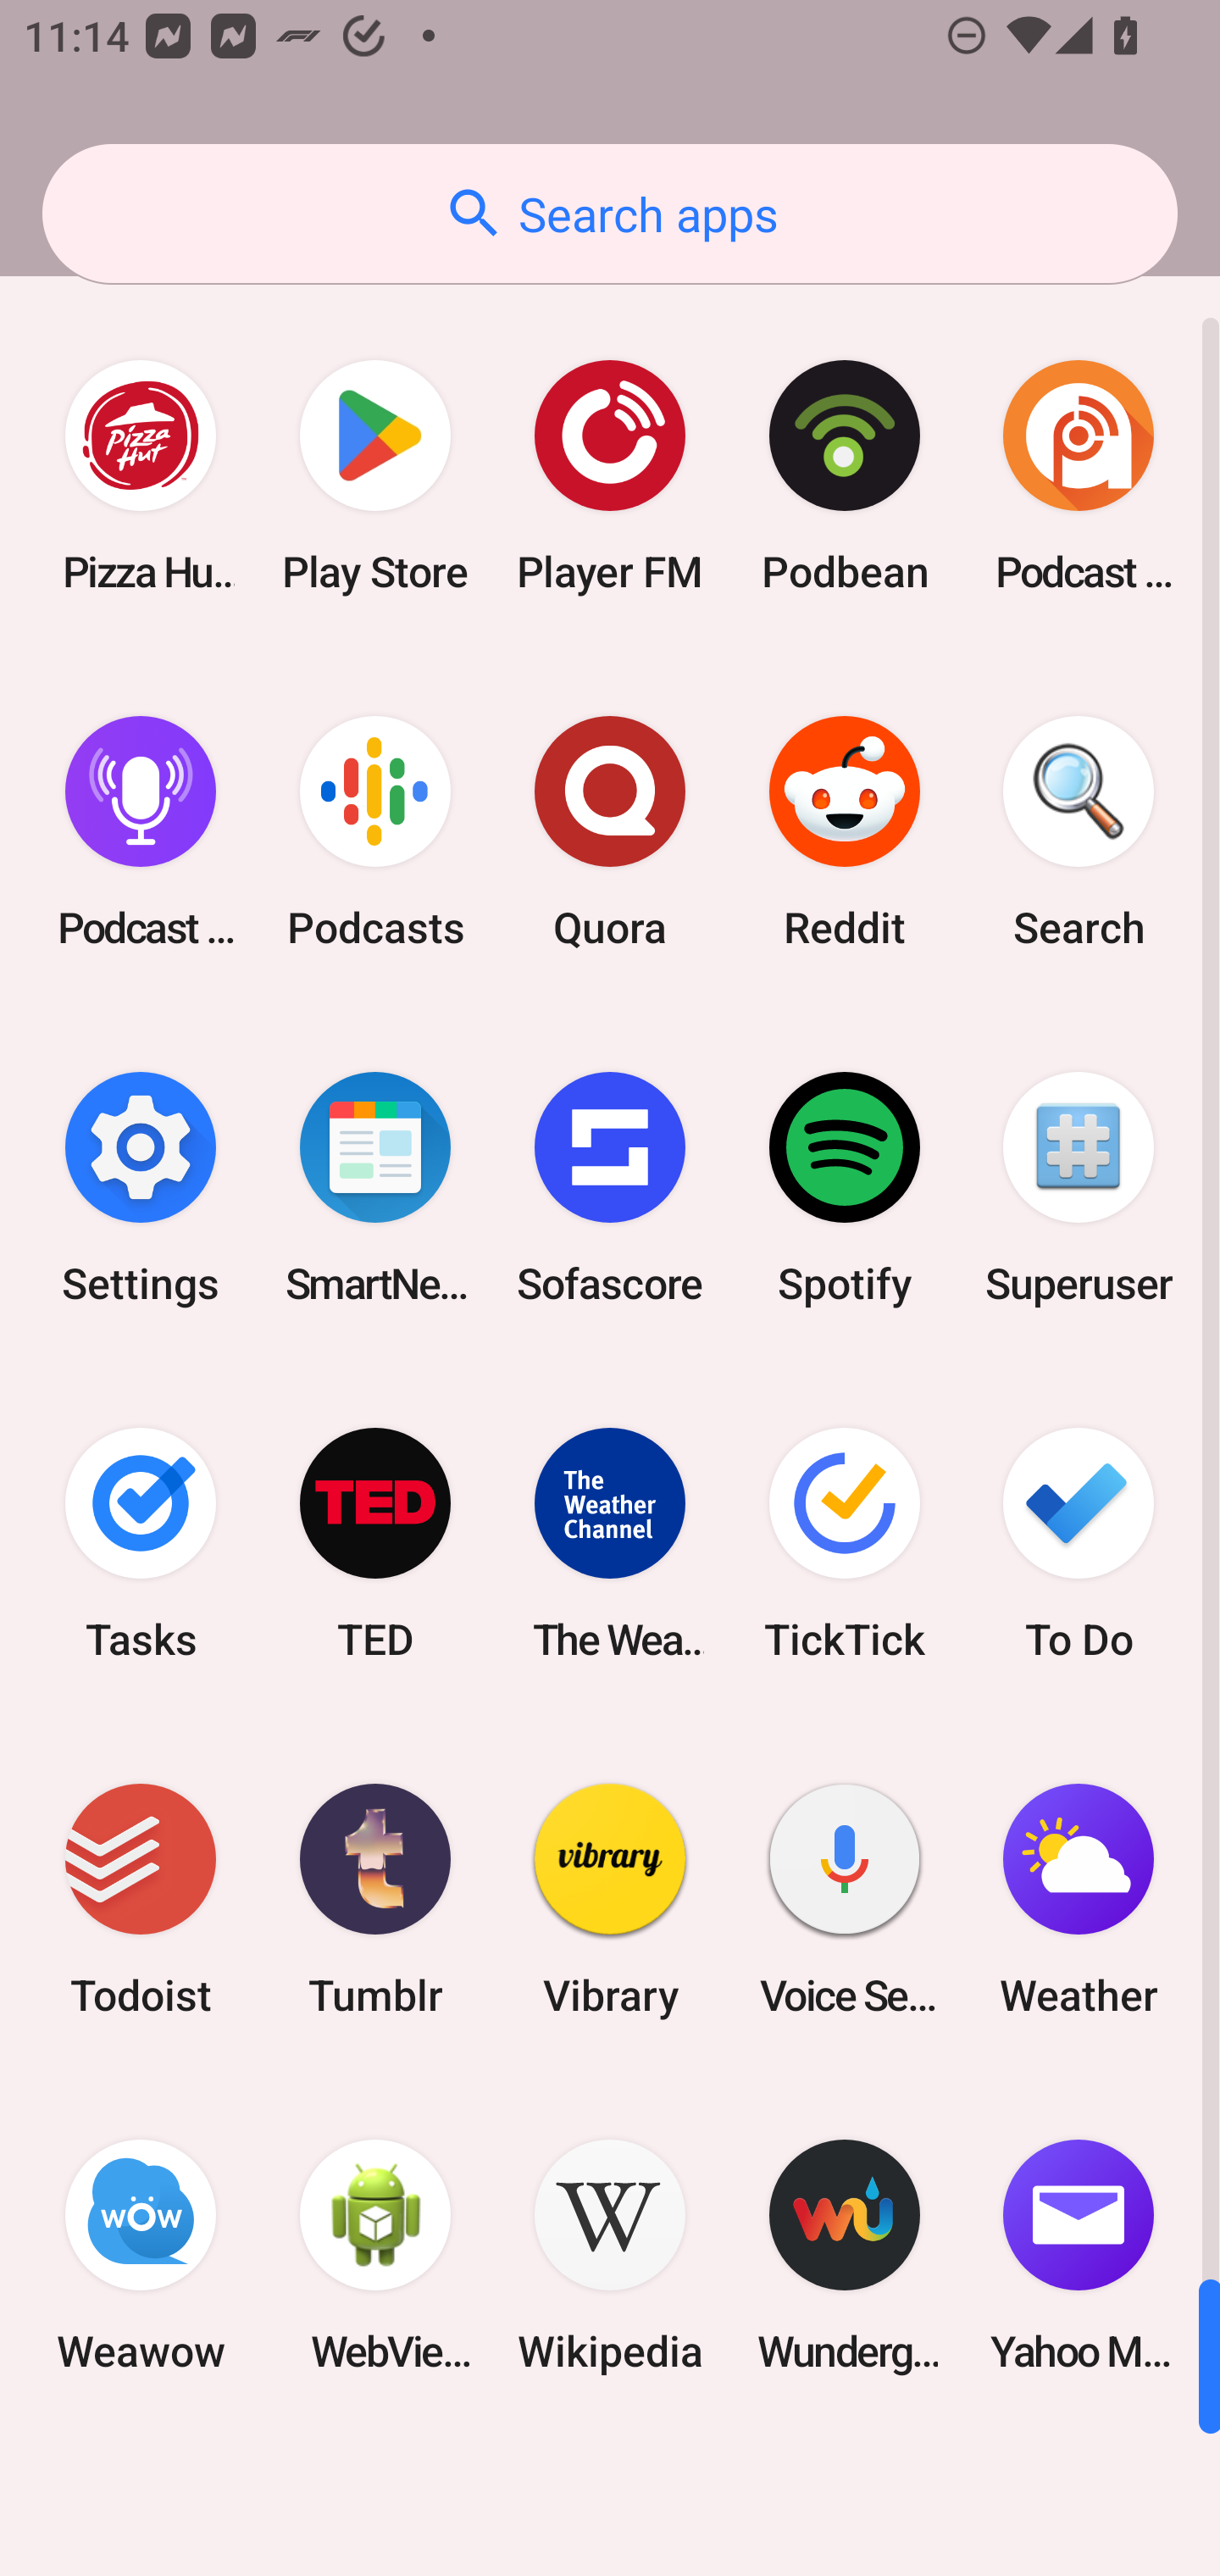  Describe the element at coordinates (1079, 1187) in the screenshot. I see `Superuser` at that location.